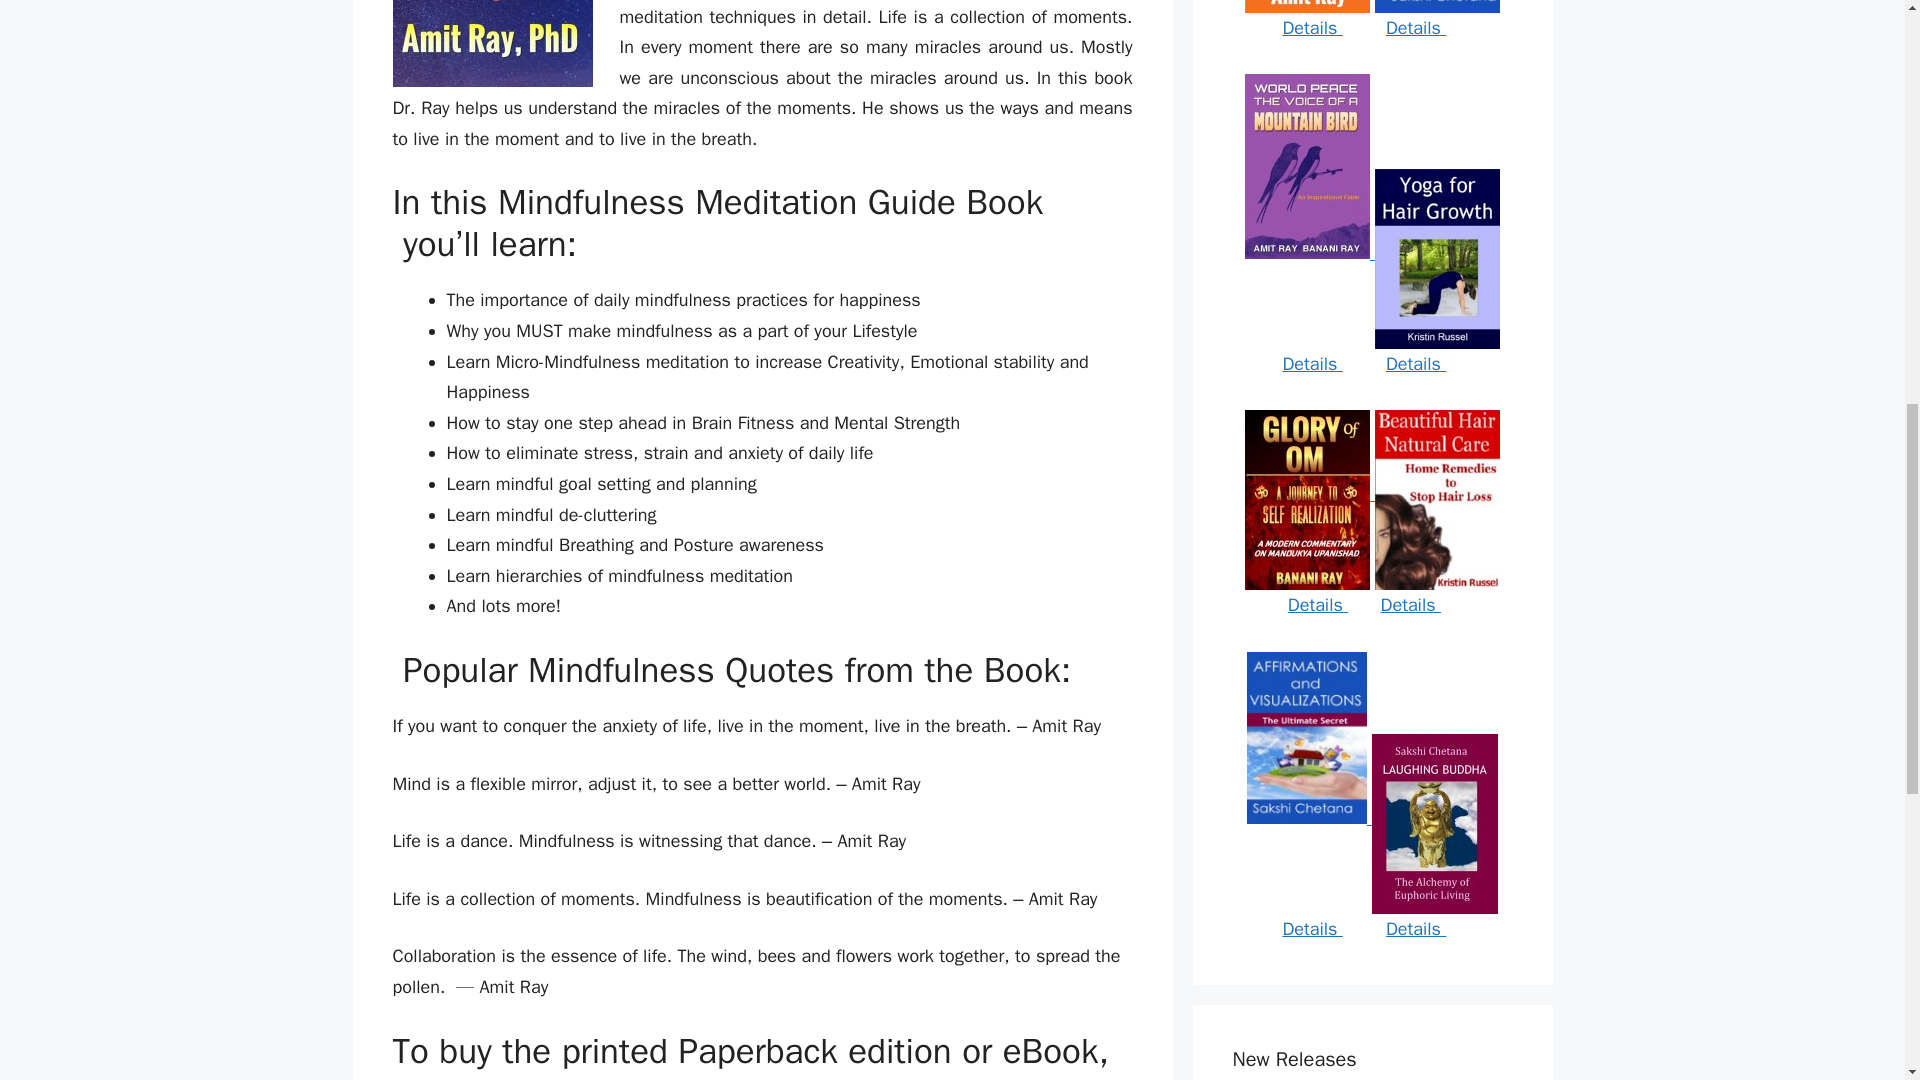  What do you see at coordinates (1307, 6) in the screenshot?
I see `Meditation: Insights and Inspirations` at bounding box center [1307, 6].